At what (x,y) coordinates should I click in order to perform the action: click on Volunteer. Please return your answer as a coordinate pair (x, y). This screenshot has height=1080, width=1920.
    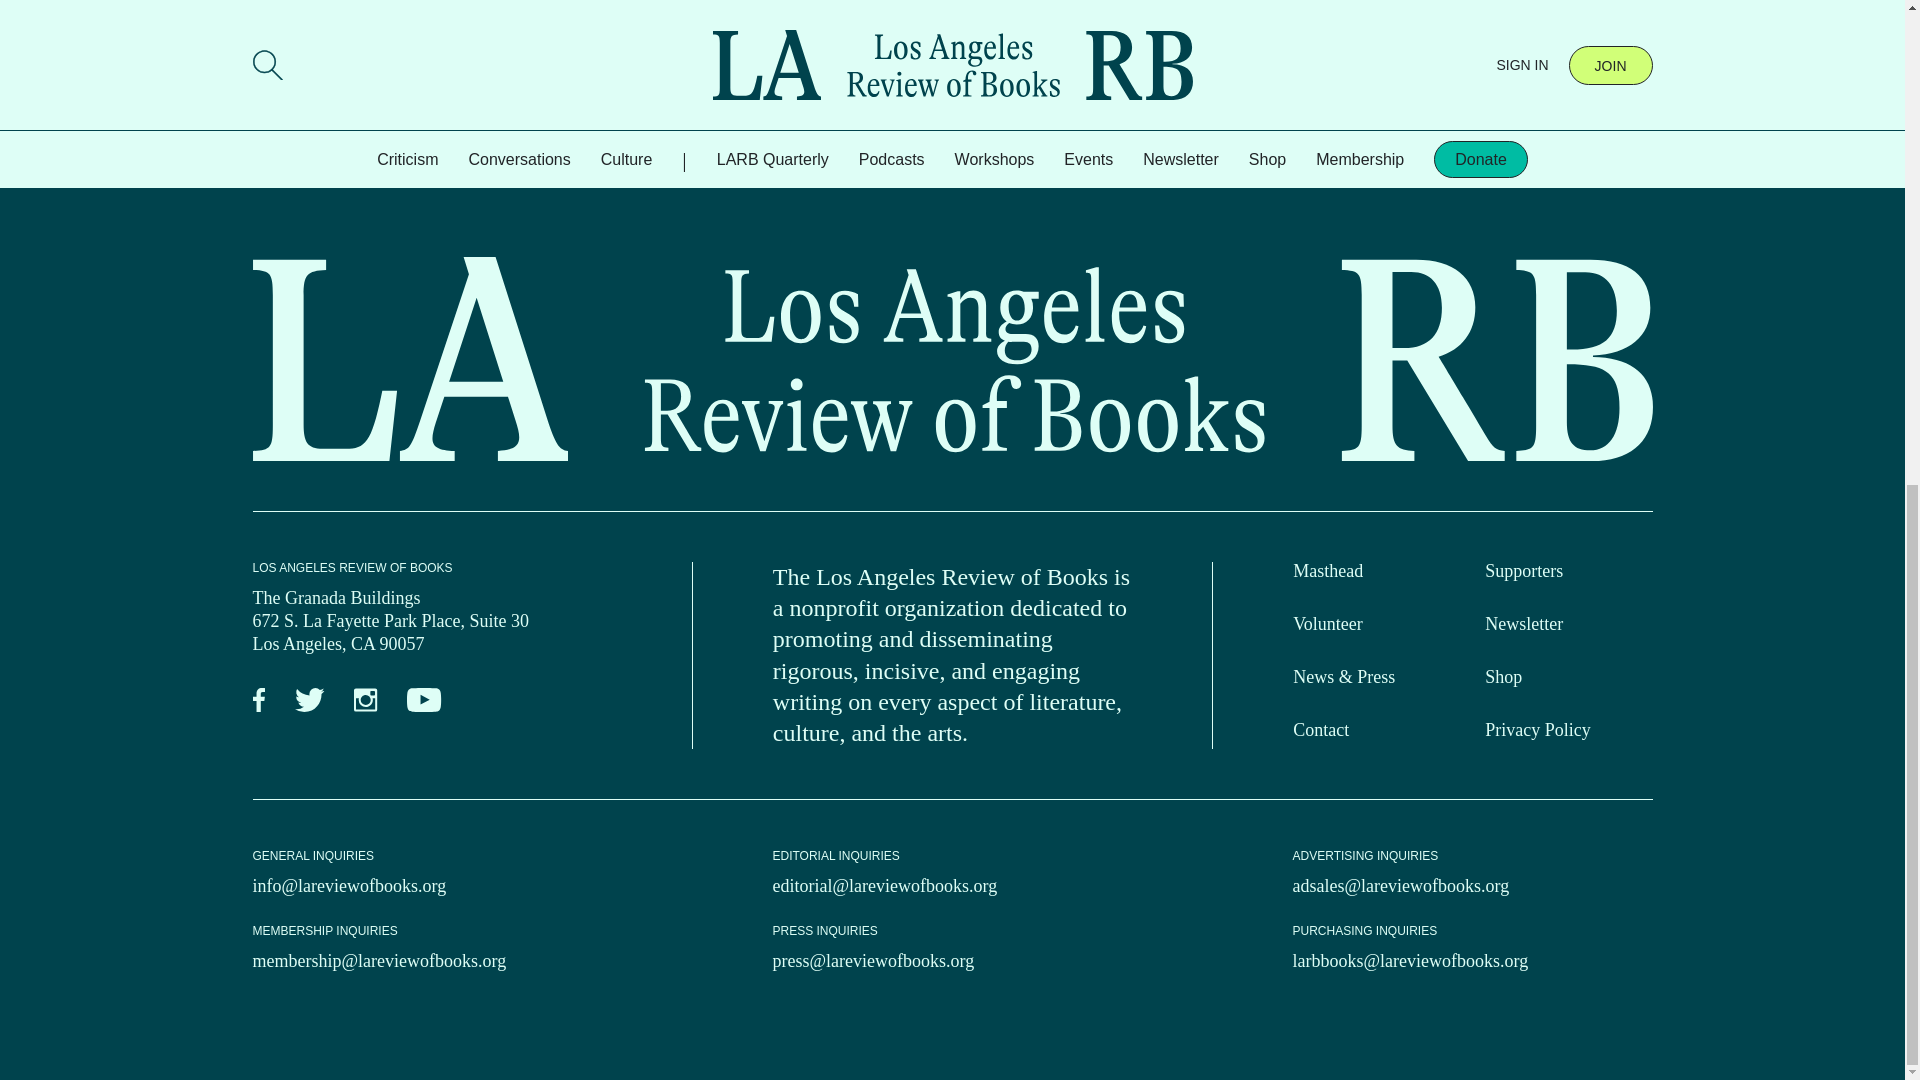
    Looking at the image, I should click on (1328, 624).